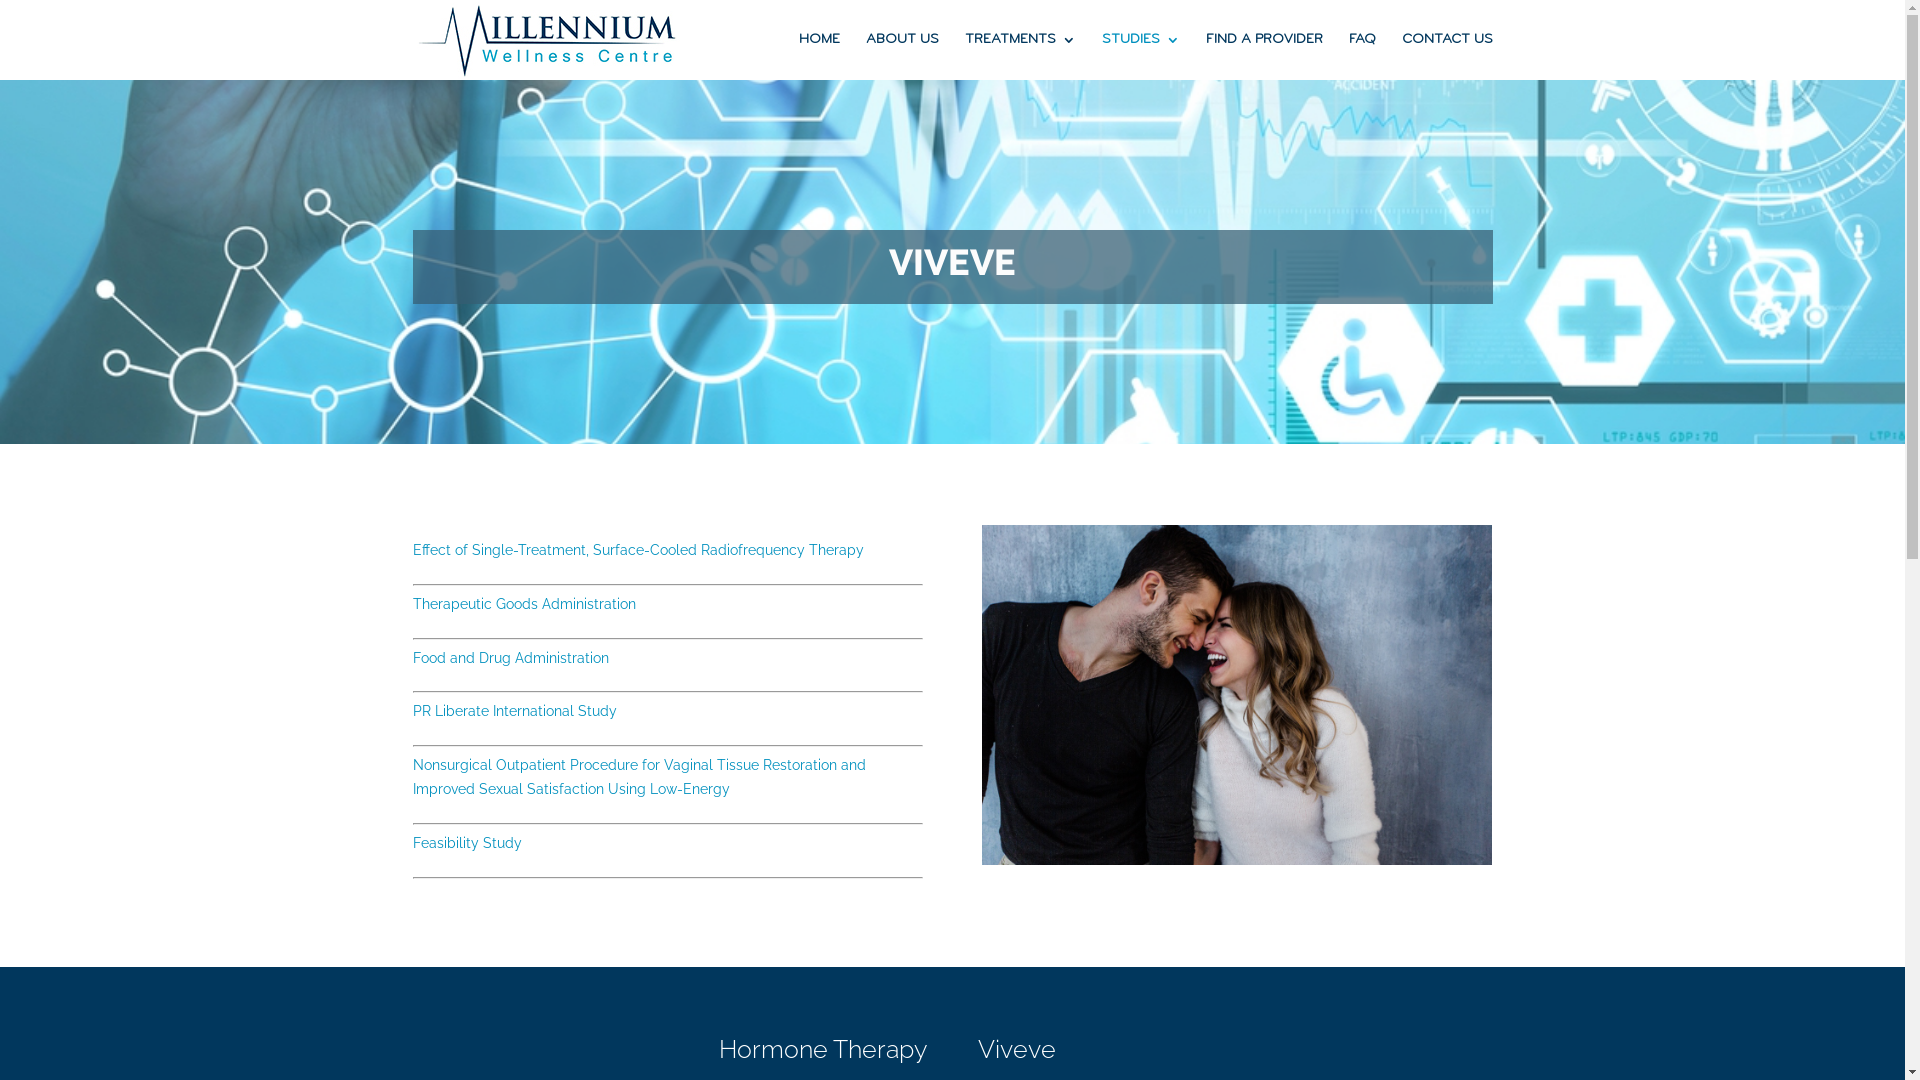 Image resolution: width=1920 pixels, height=1080 pixels. I want to click on Feasibility Study, so click(466, 843).